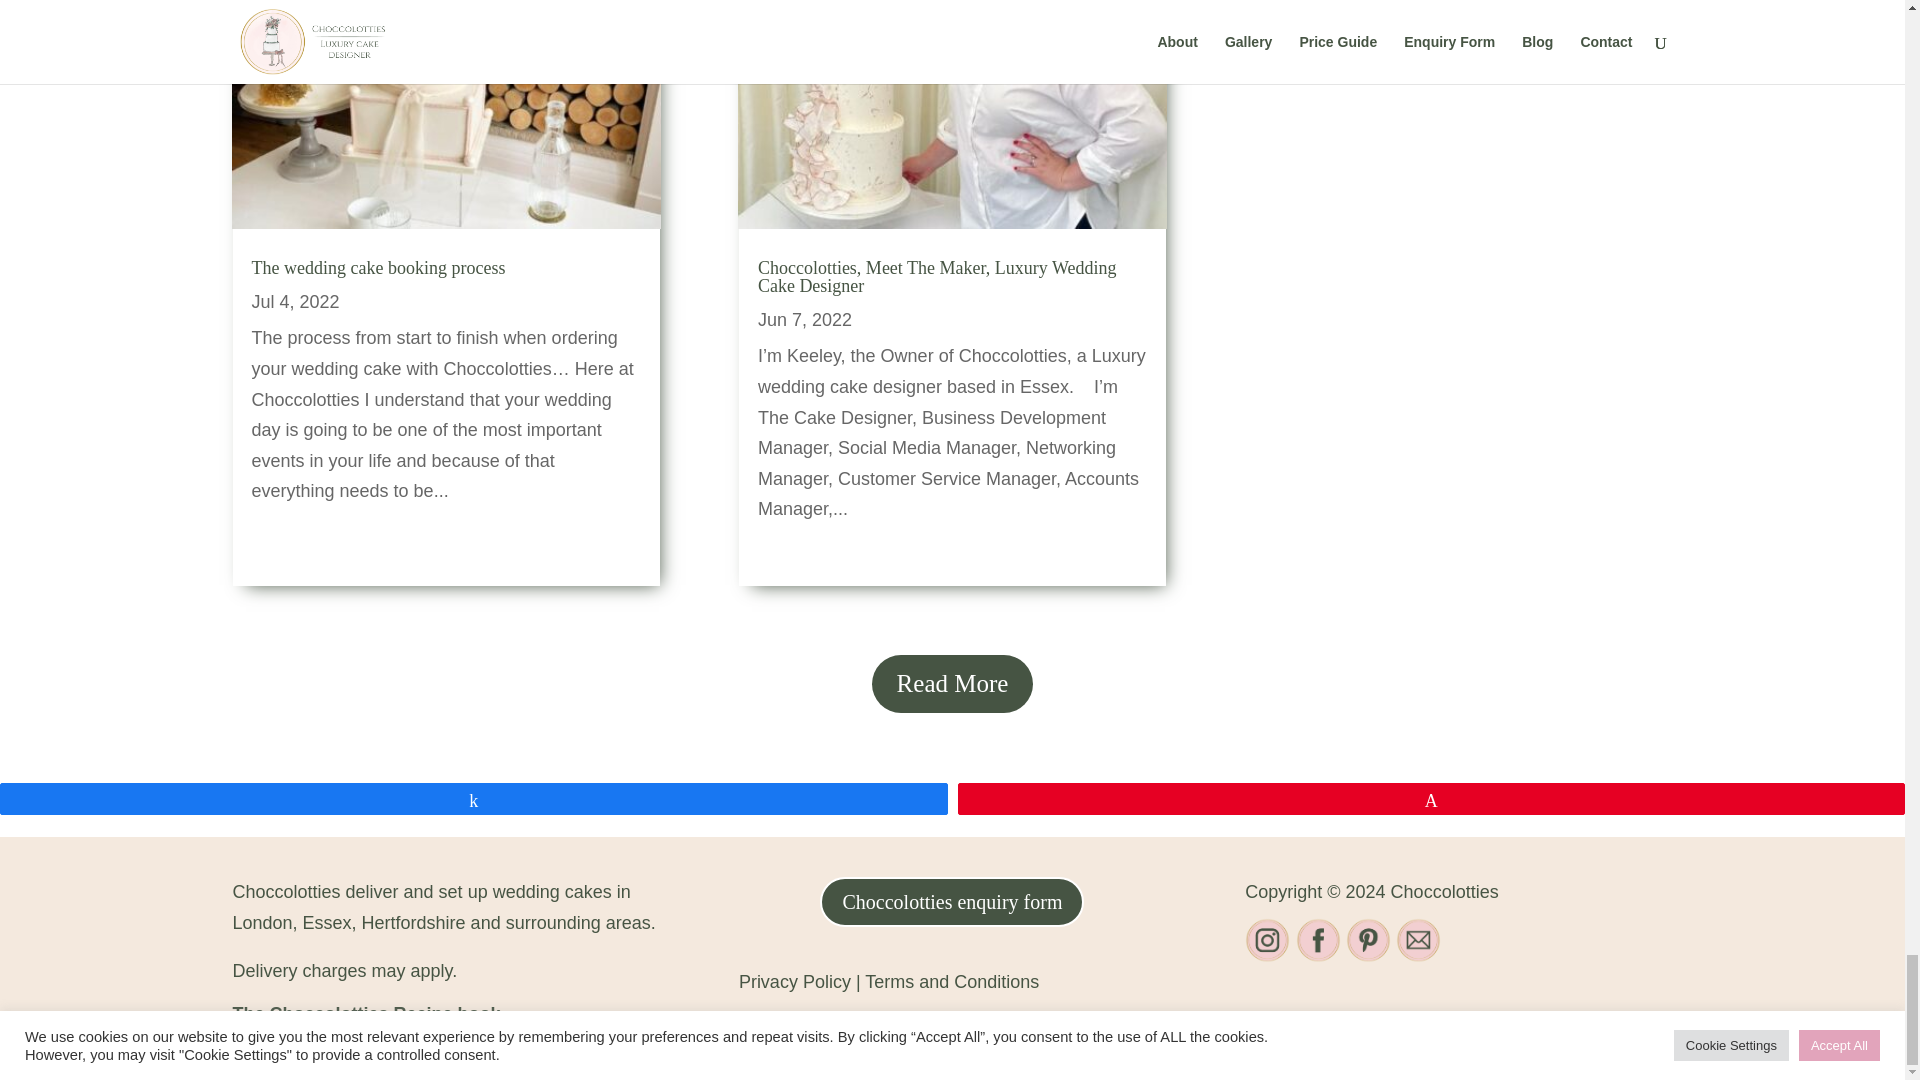  I want to click on Read More, so click(952, 683).